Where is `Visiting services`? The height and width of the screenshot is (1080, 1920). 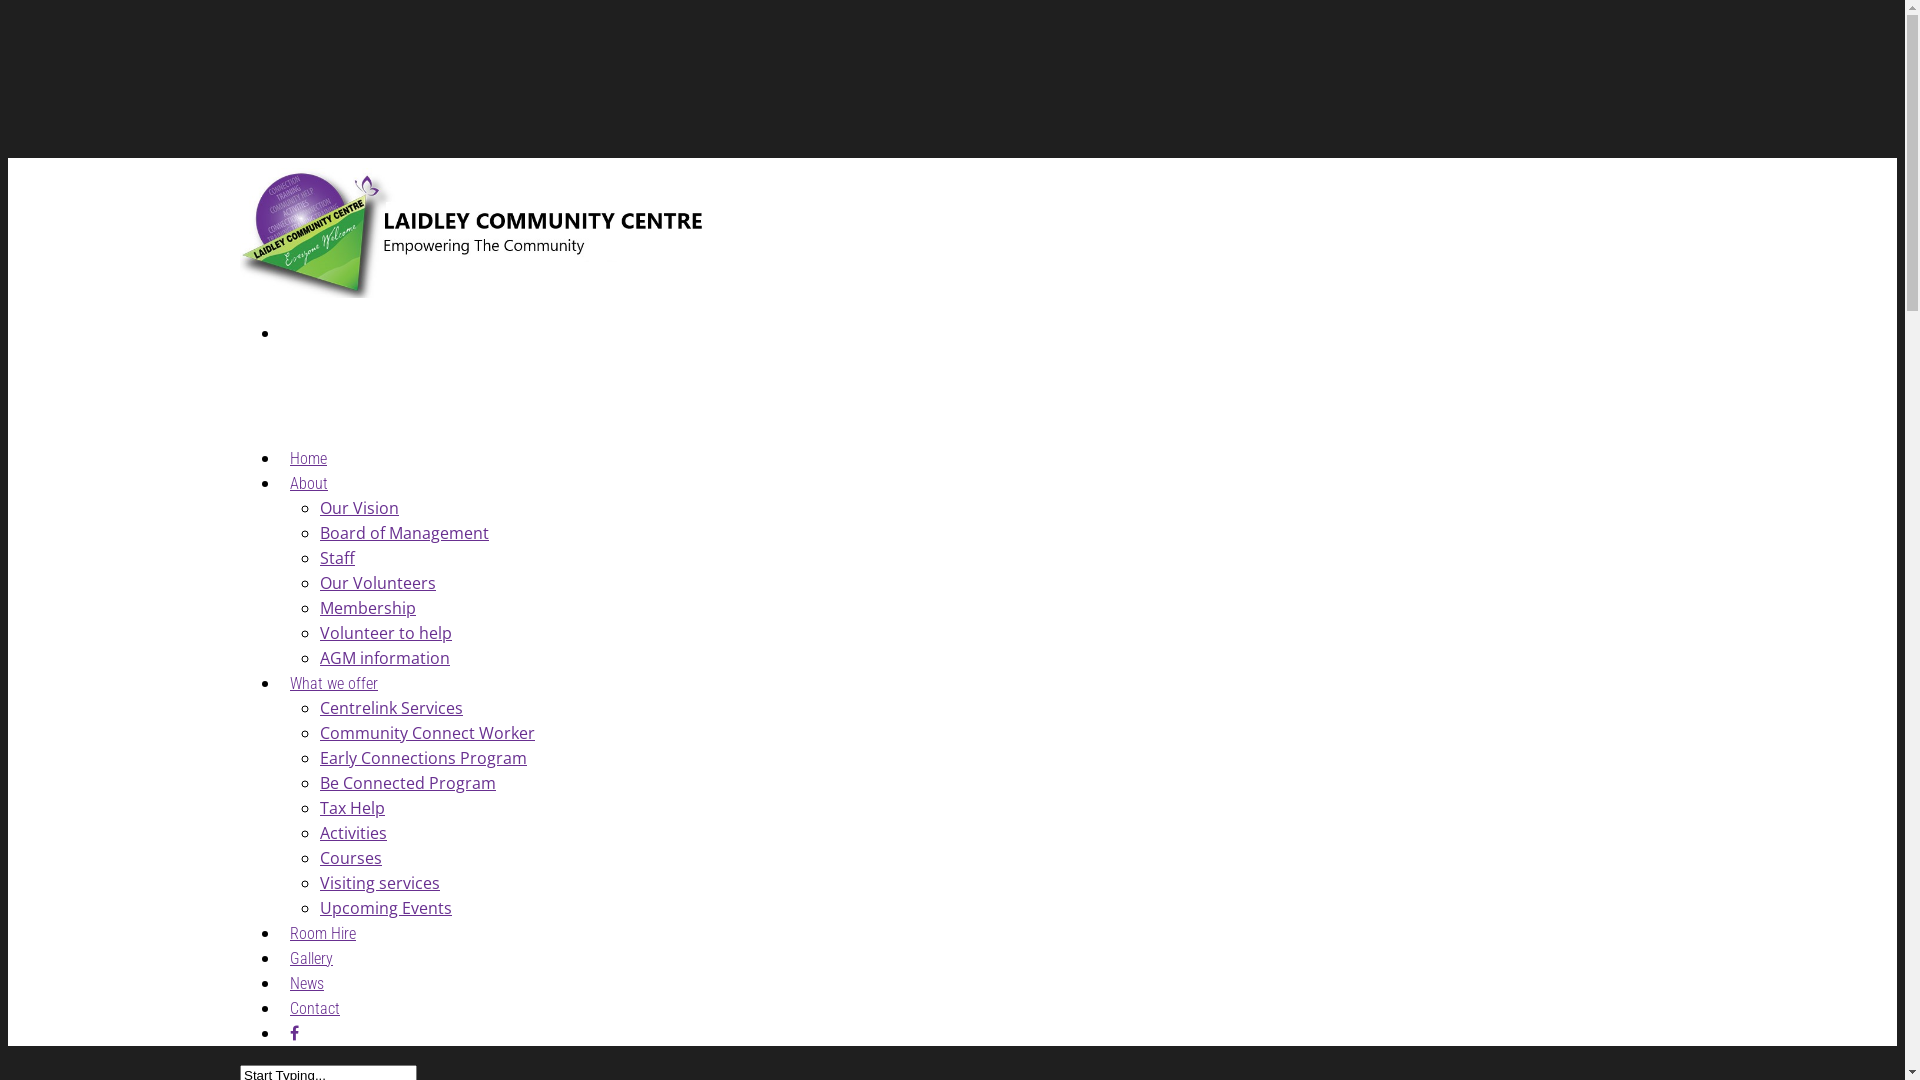 Visiting services is located at coordinates (380, 882).